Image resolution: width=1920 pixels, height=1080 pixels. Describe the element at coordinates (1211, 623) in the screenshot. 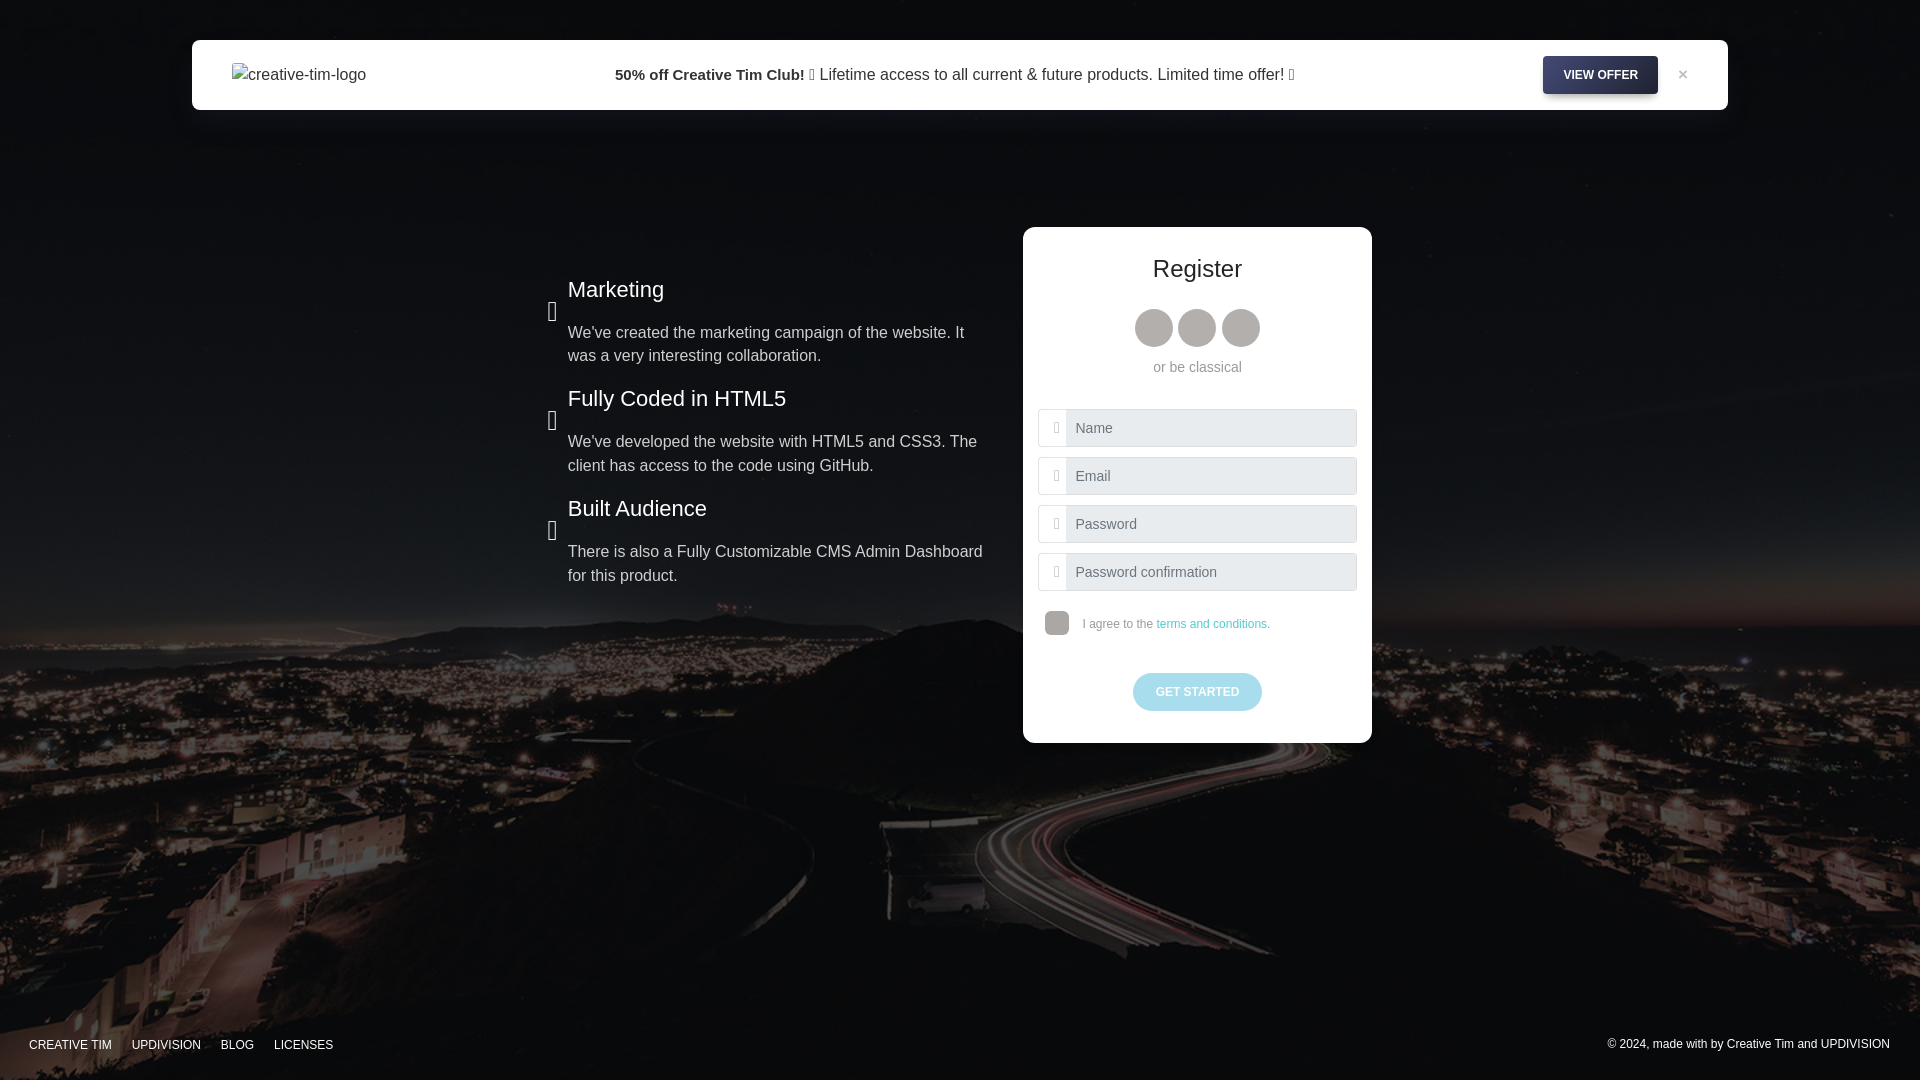

I see `terms and conditions` at that location.